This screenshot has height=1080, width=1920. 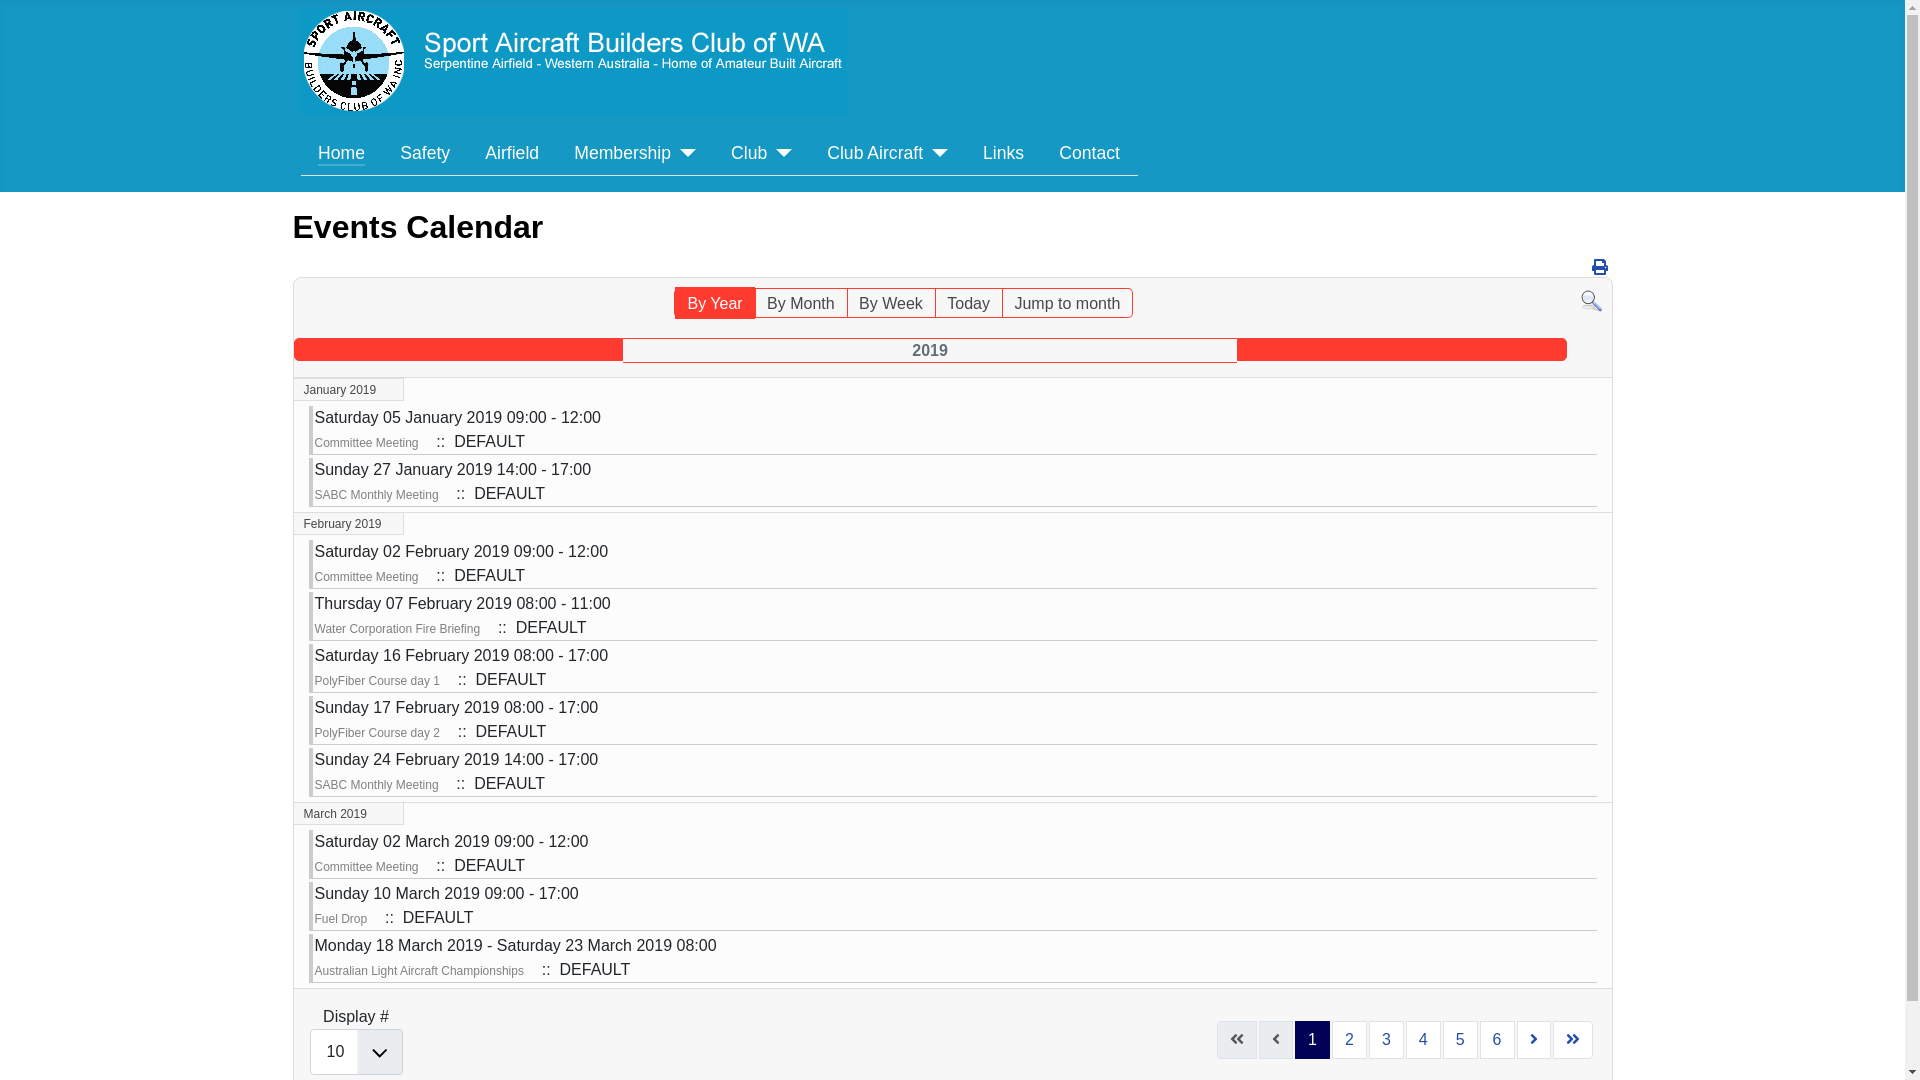 What do you see at coordinates (342, 153) in the screenshot?
I see `Home` at bounding box center [342, 153].